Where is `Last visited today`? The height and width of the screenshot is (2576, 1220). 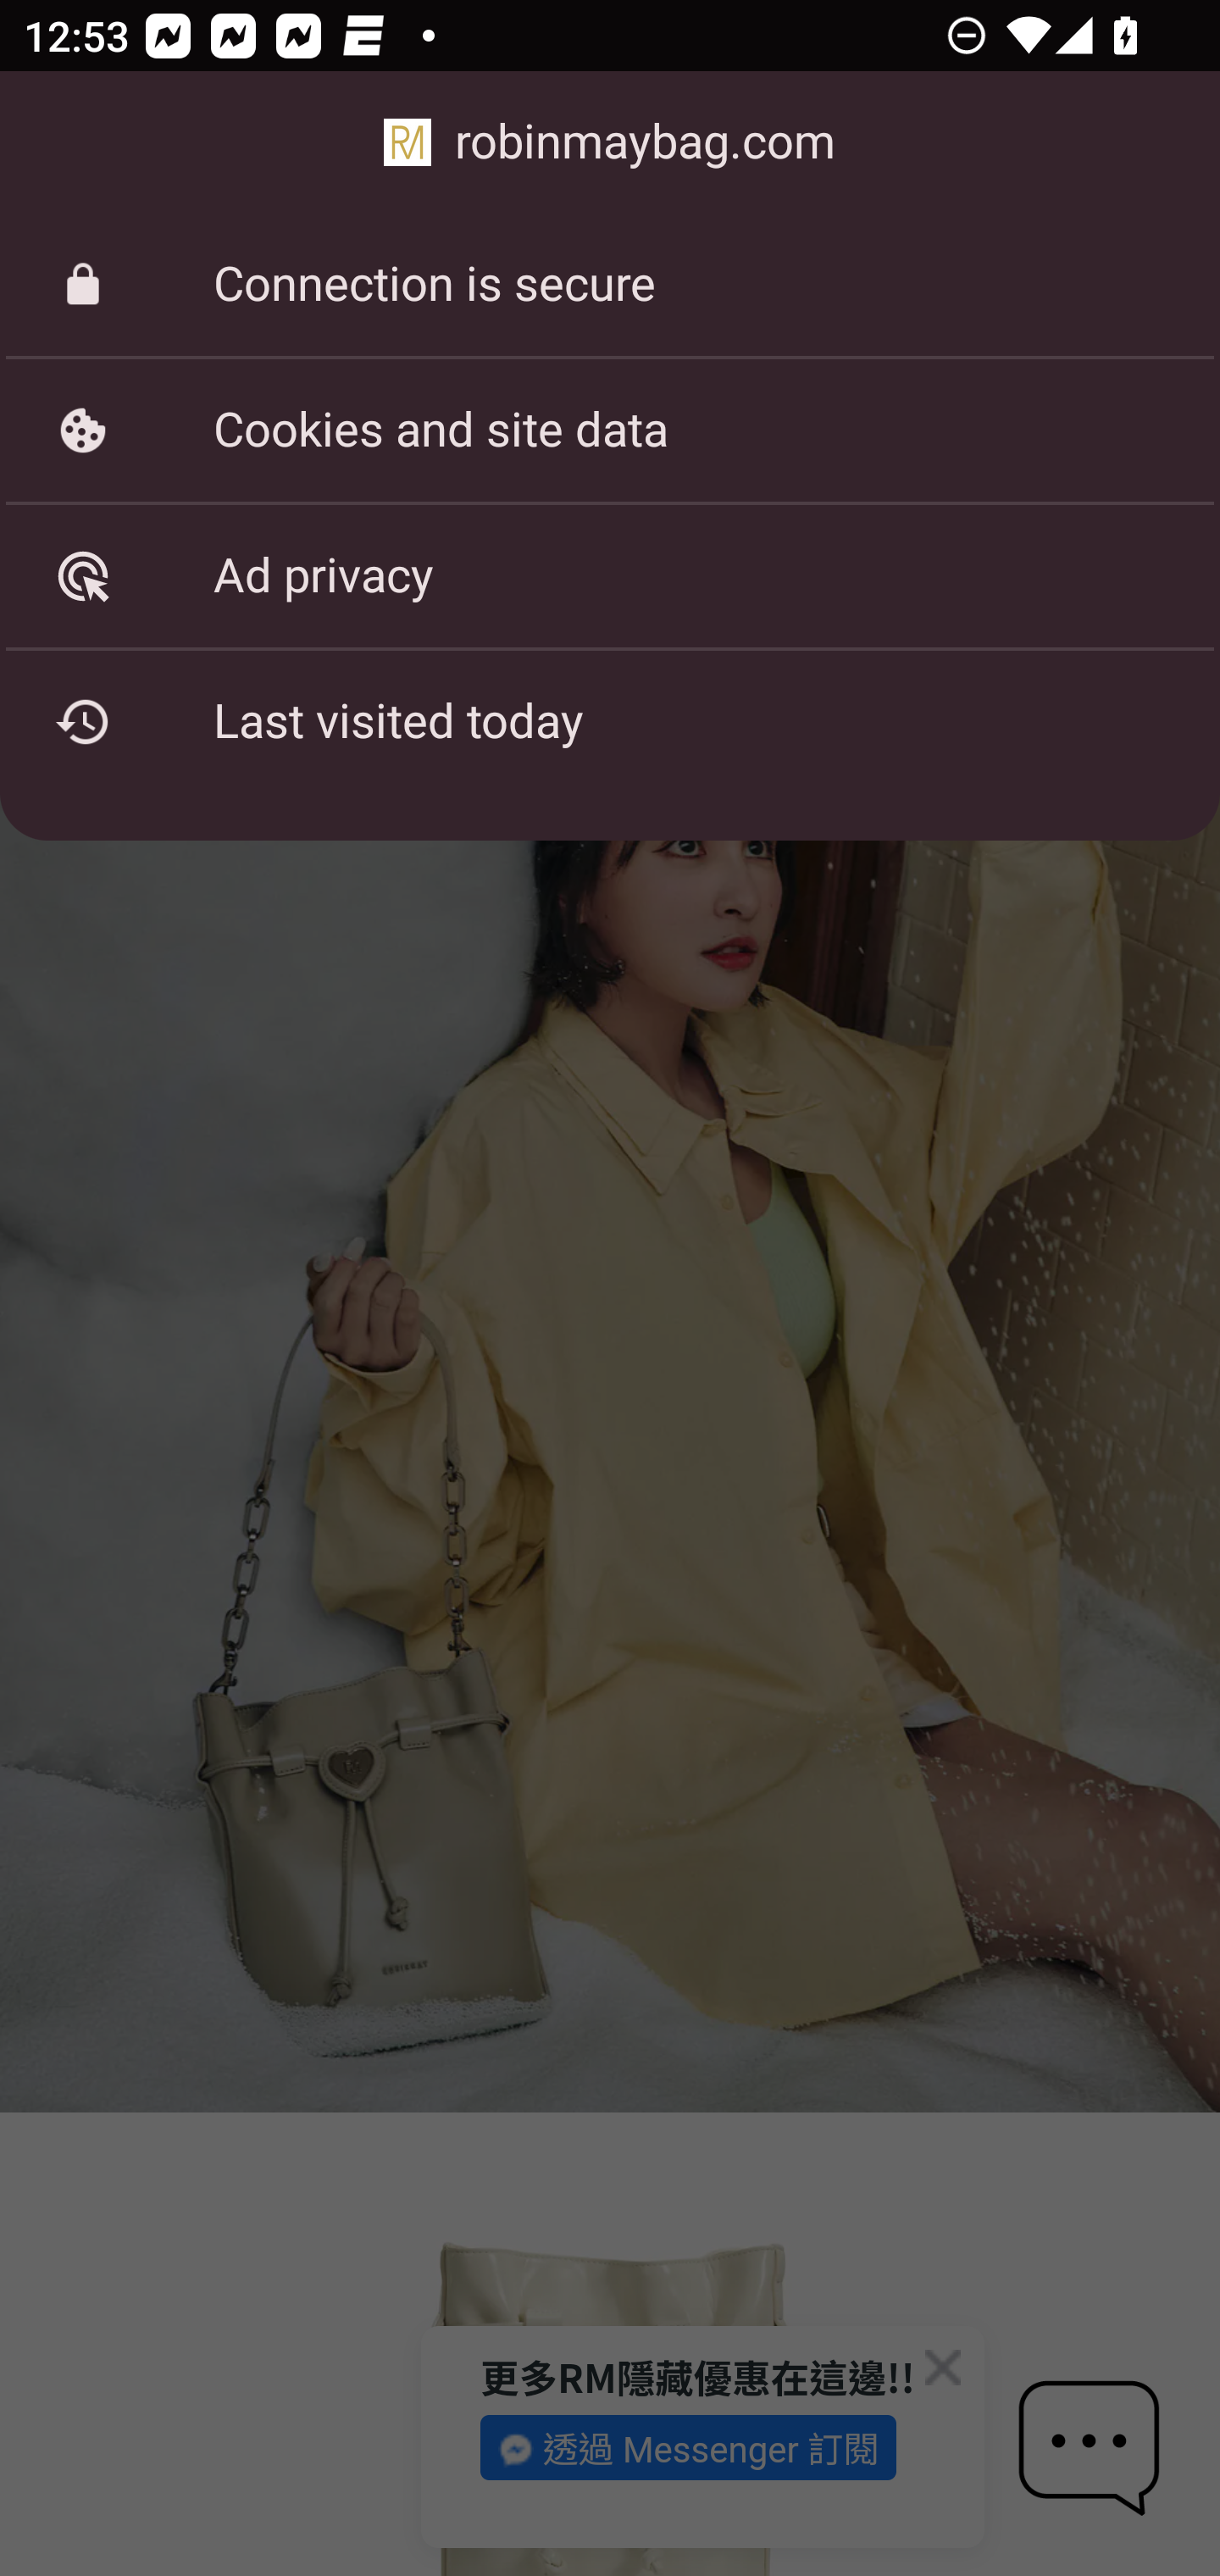
Last visited today is located at coordinates (610, 722).